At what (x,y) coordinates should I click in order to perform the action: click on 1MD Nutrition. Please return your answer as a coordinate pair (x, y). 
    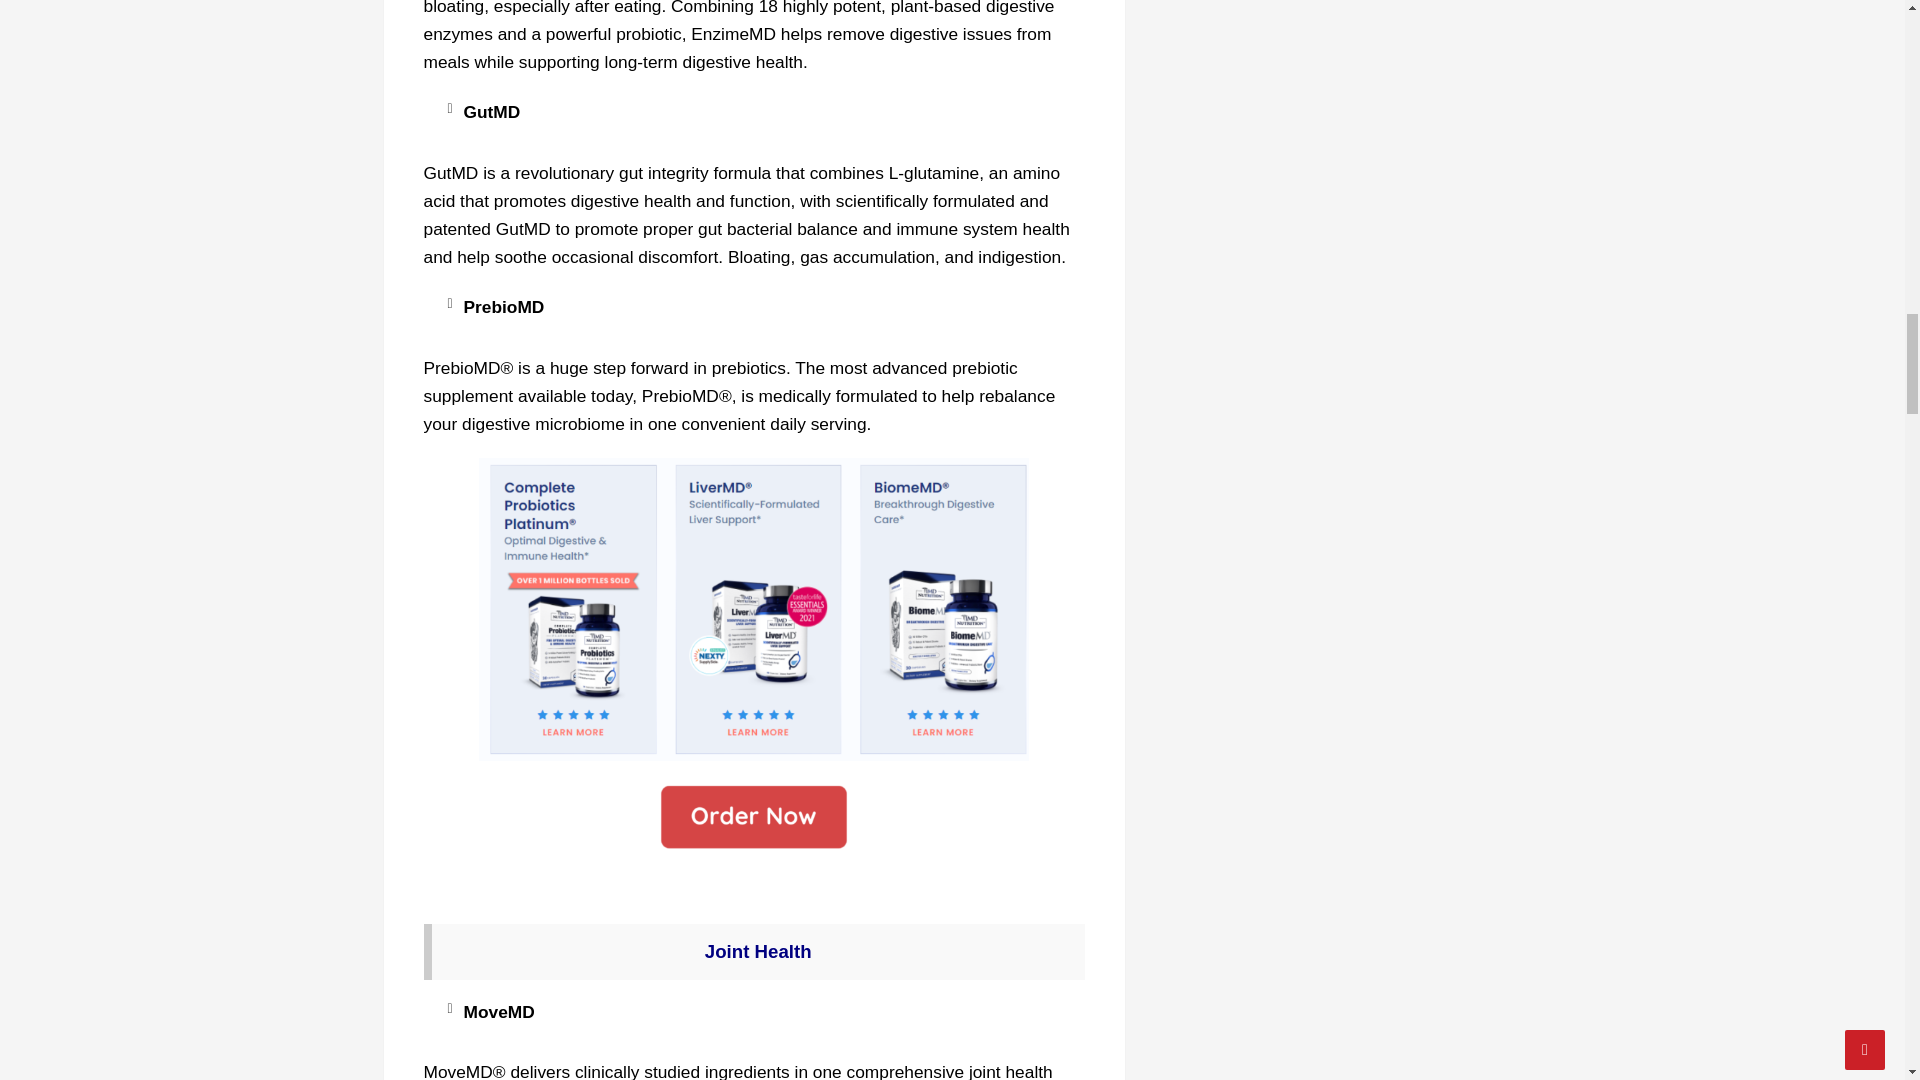
    Looking at the image, I should click on (754, 609).